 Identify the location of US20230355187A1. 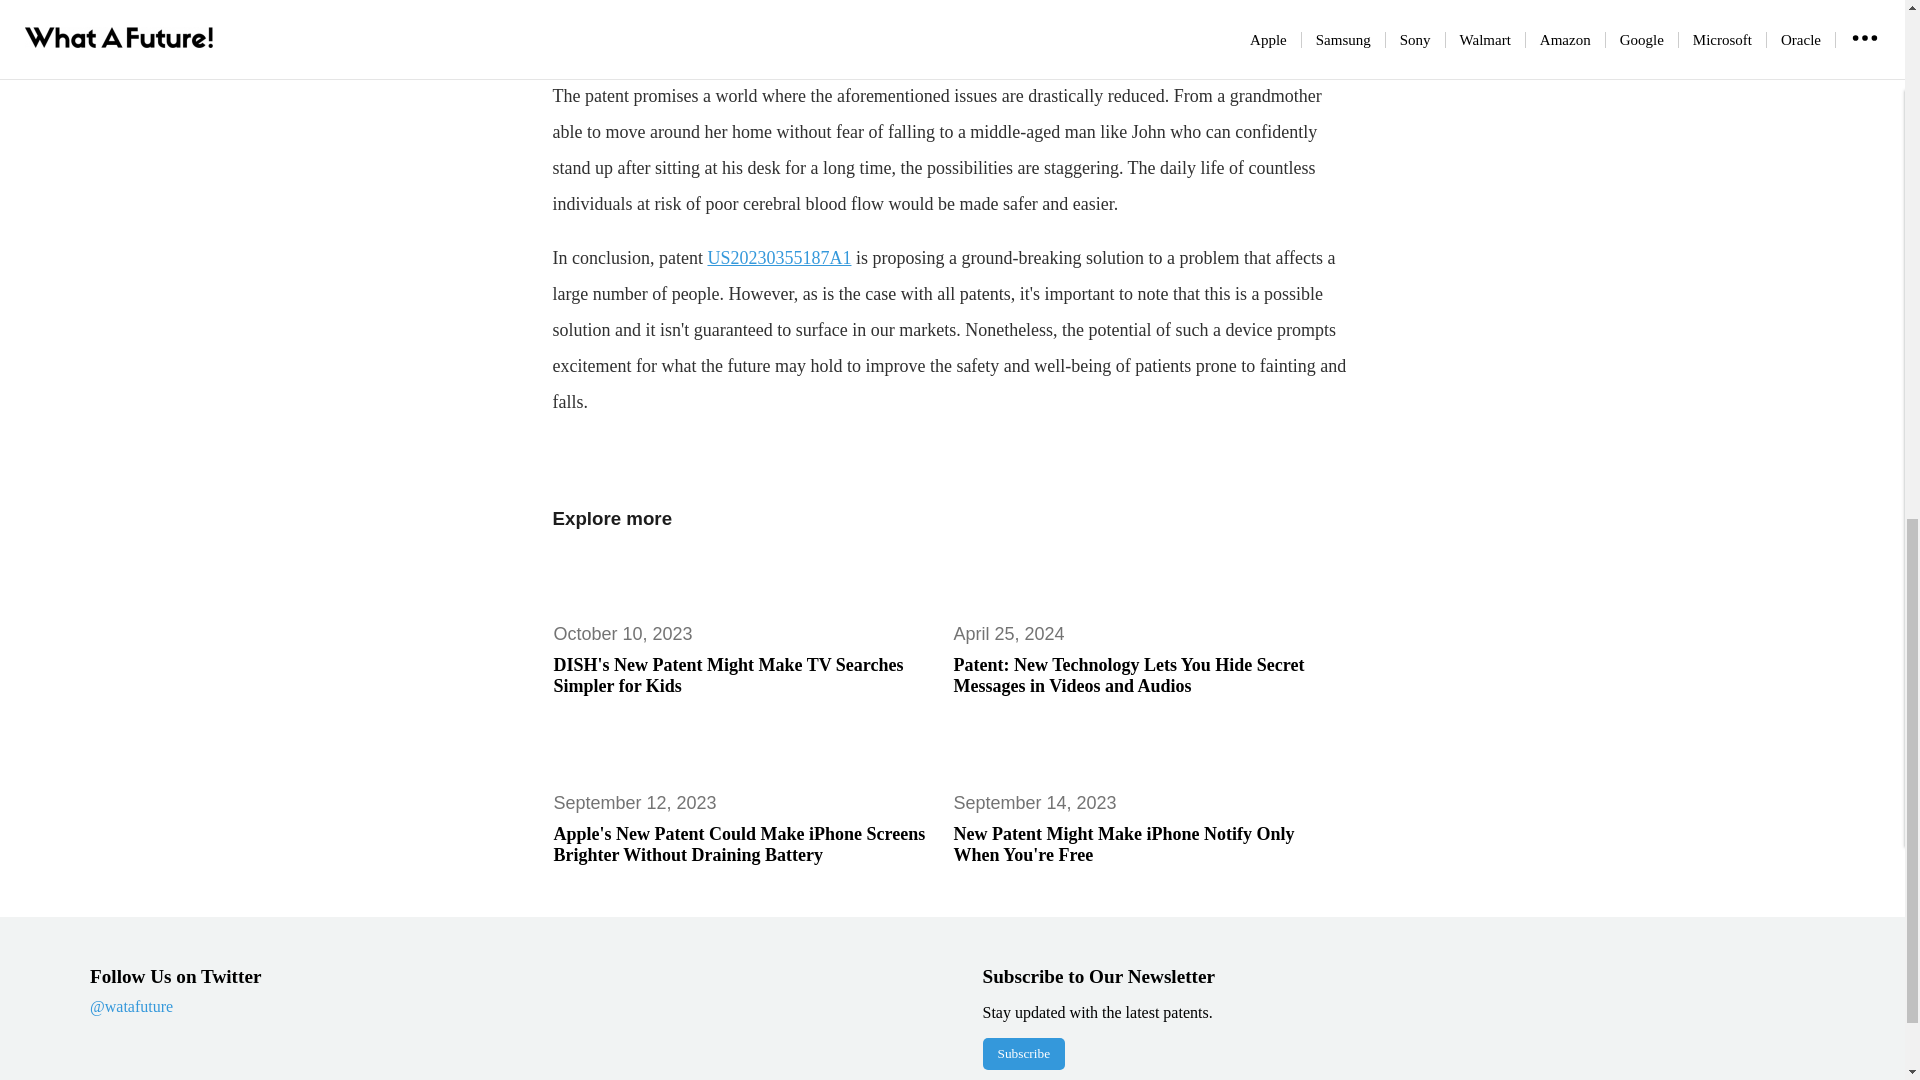
(778, 258).